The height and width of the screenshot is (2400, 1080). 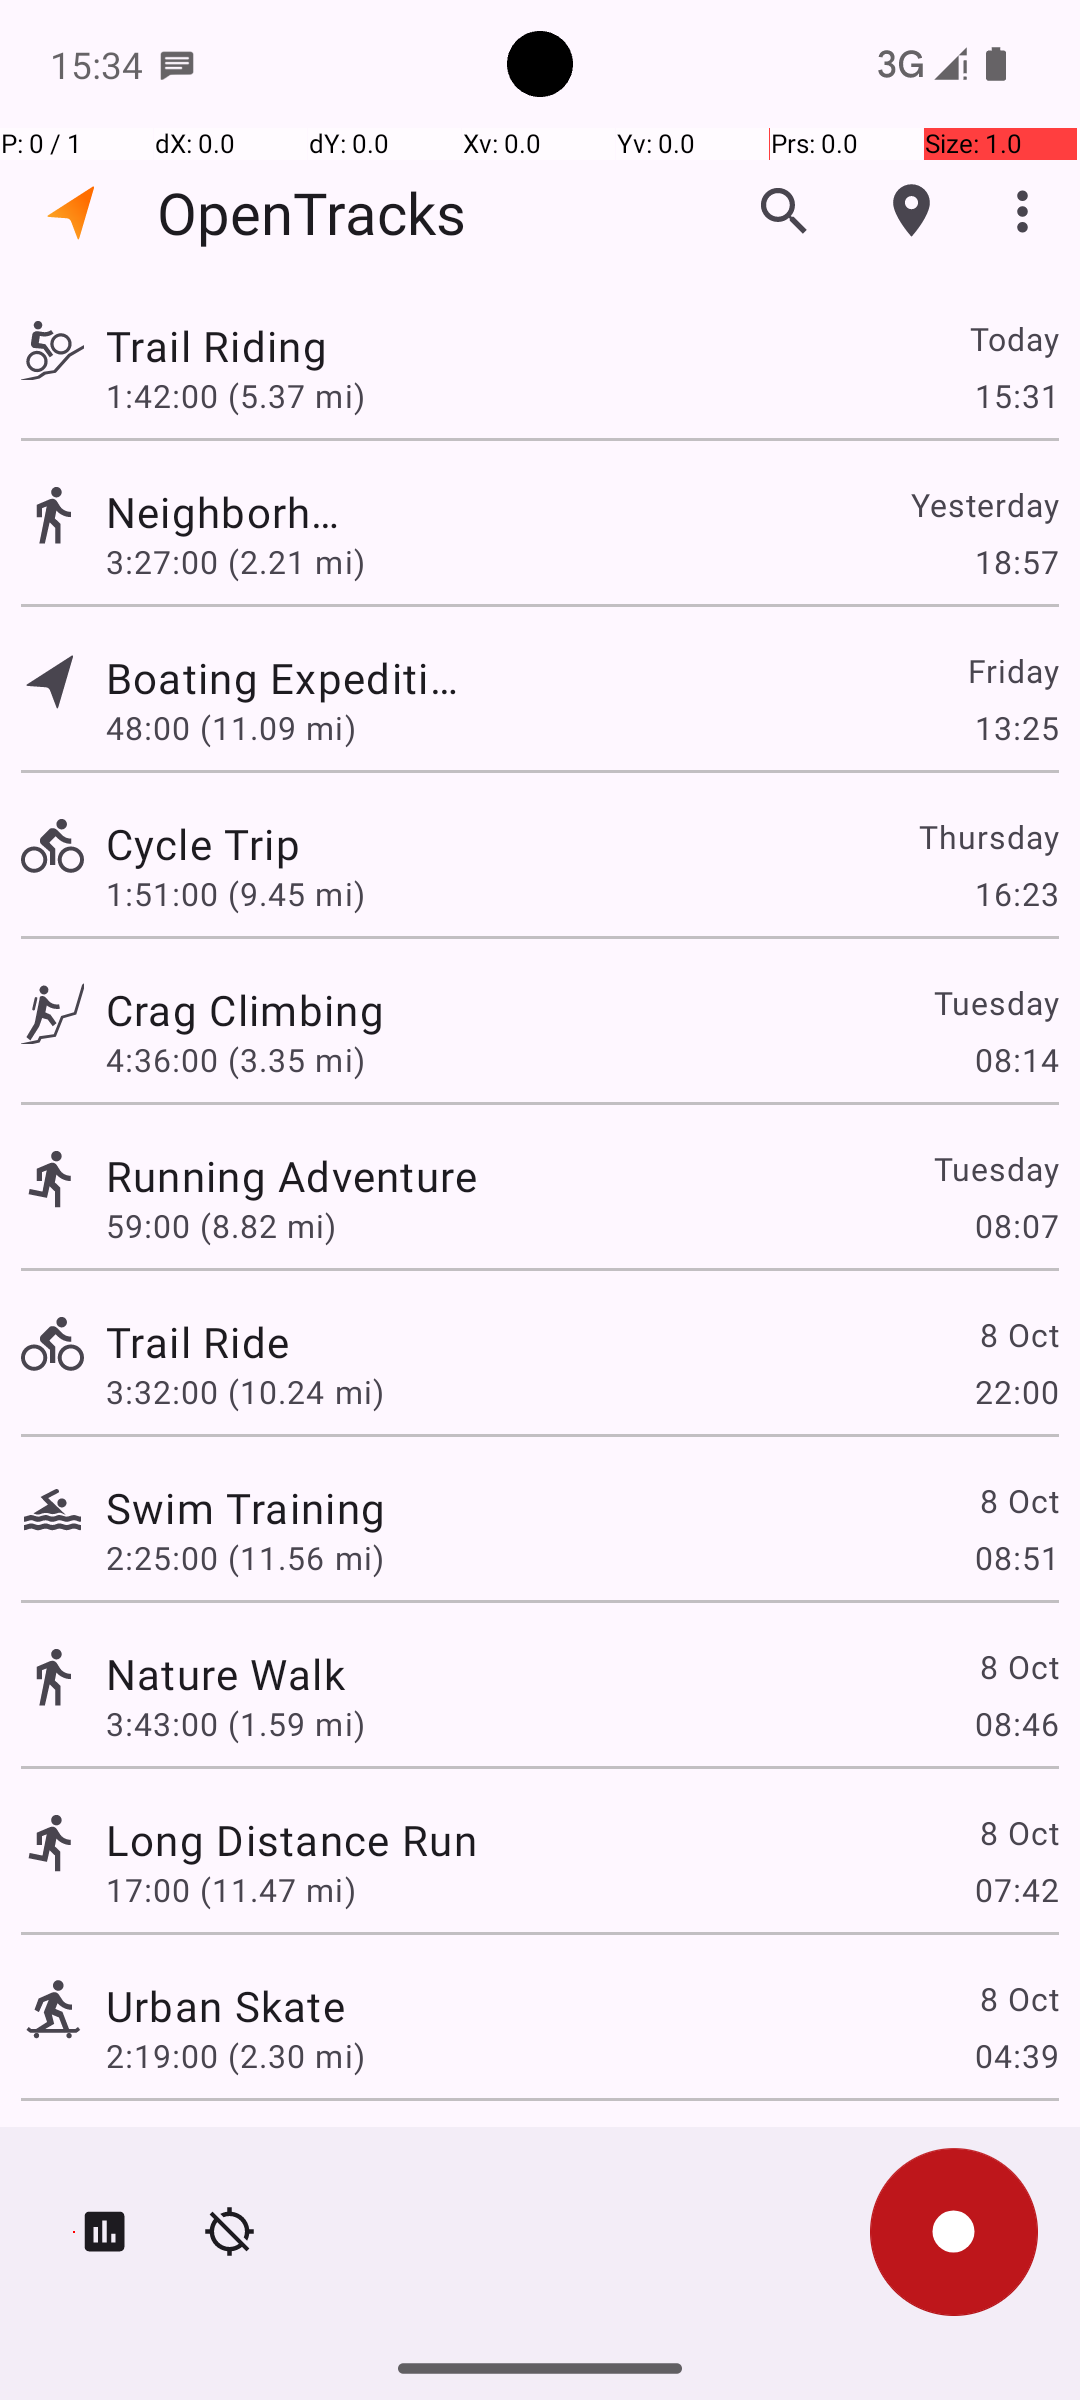 I want to click on Nature Walk, so click(x=226, y=1673).